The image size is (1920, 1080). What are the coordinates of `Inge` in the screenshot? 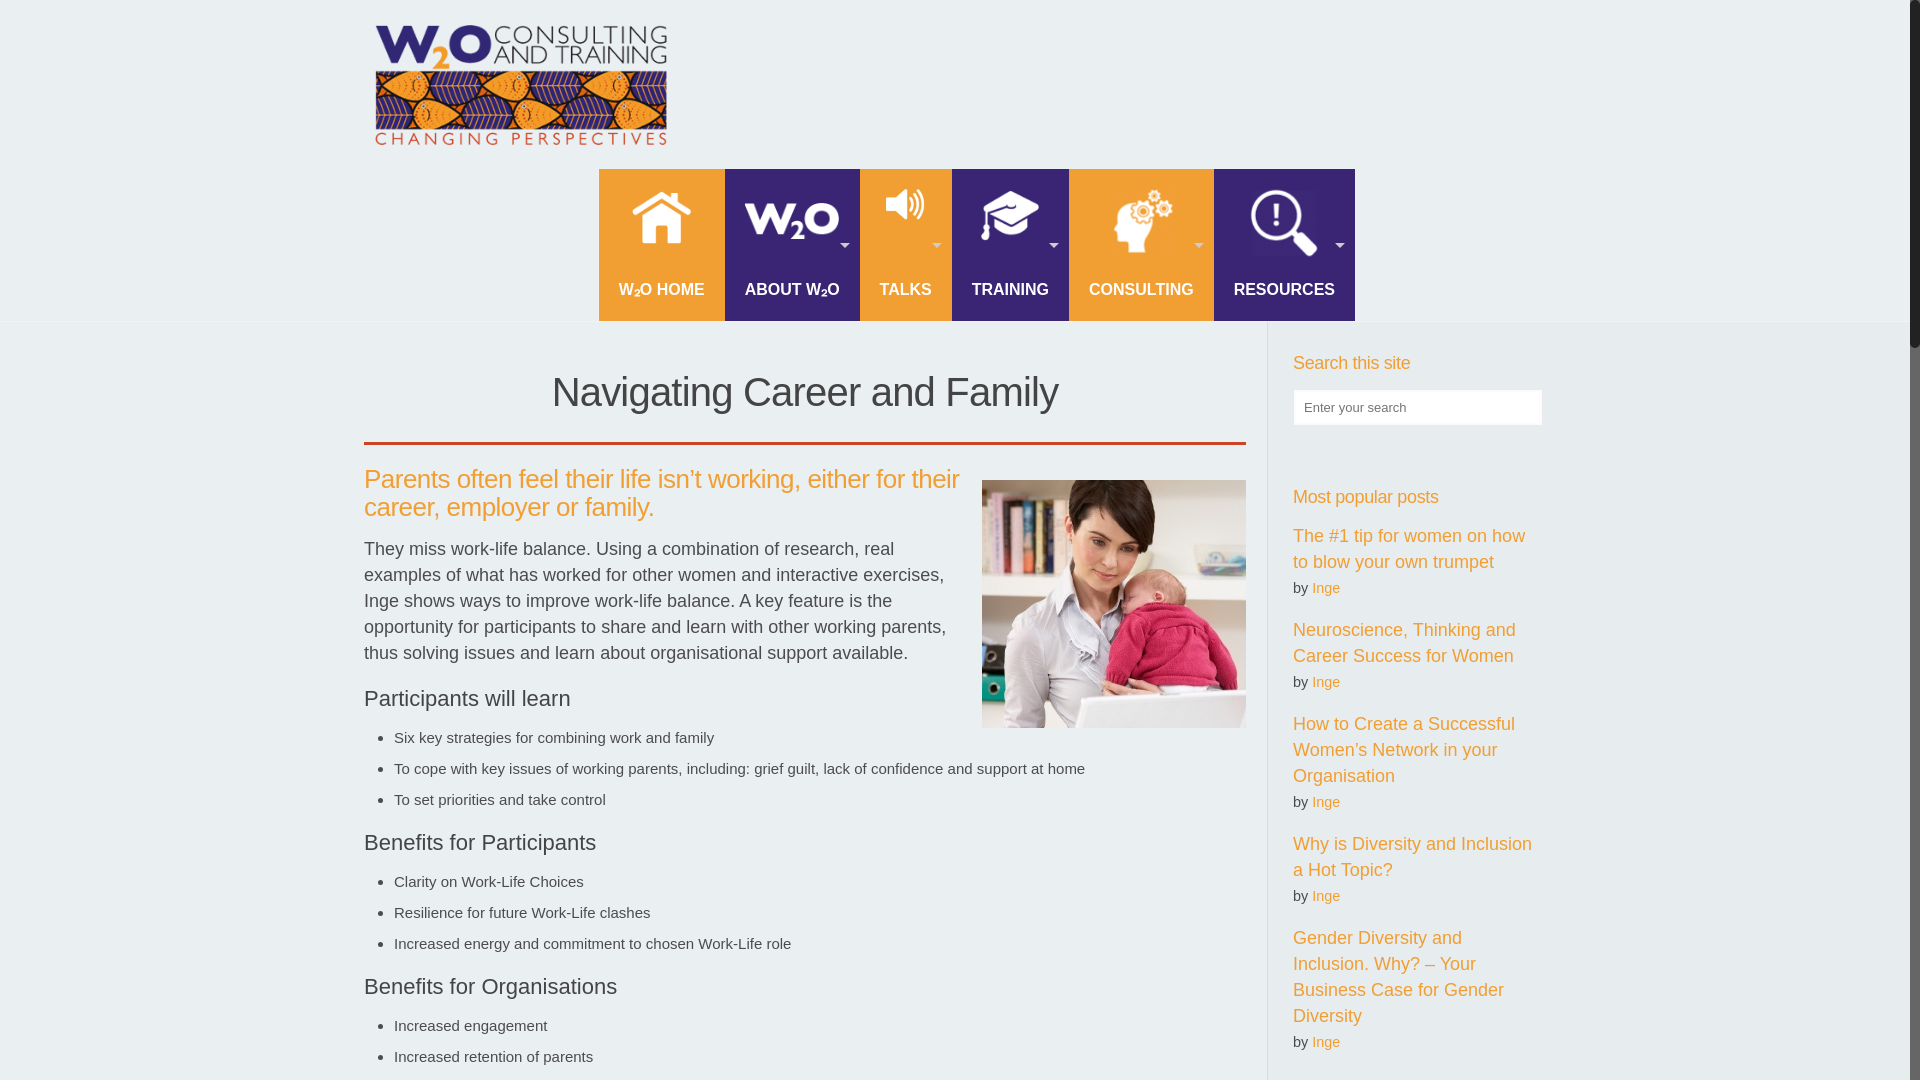 It's located at (1326, 802).